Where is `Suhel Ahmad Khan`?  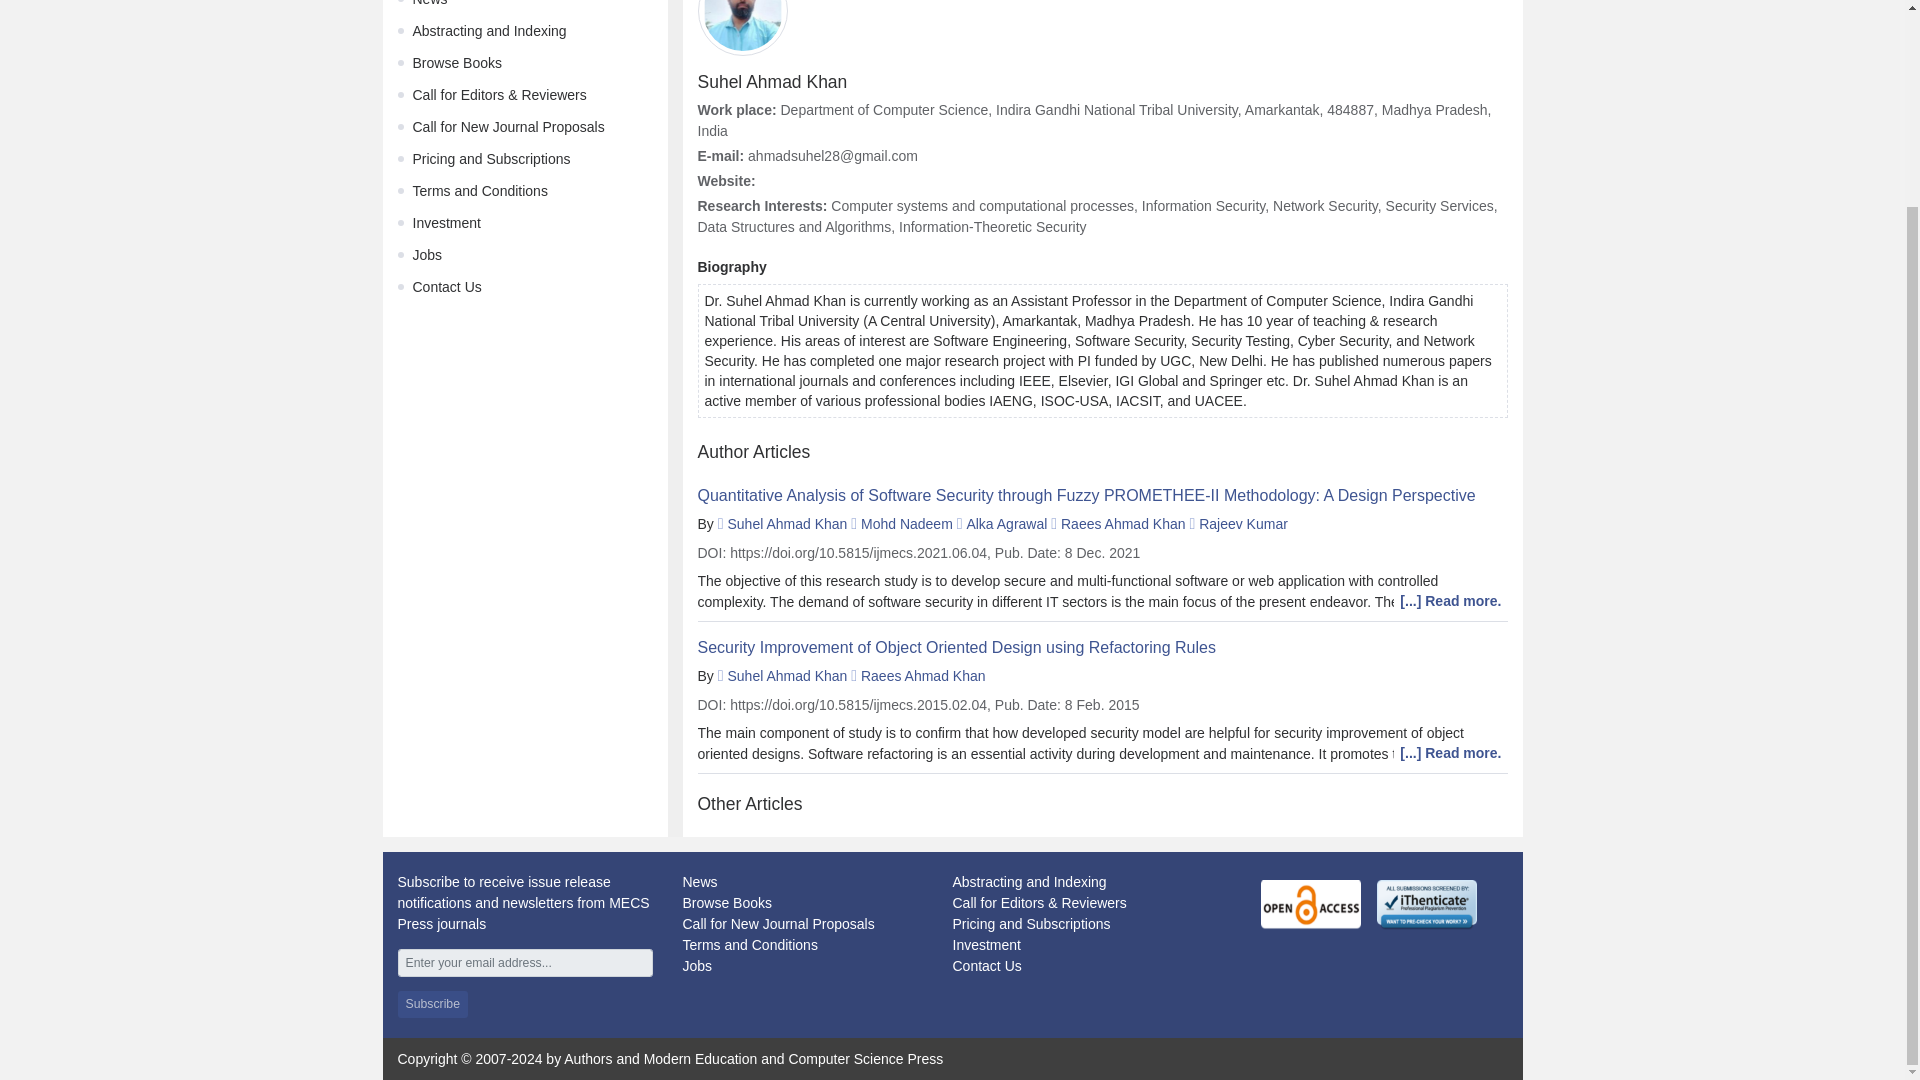 Suhel Ahmad Khan is located at coordinates (786, 676).